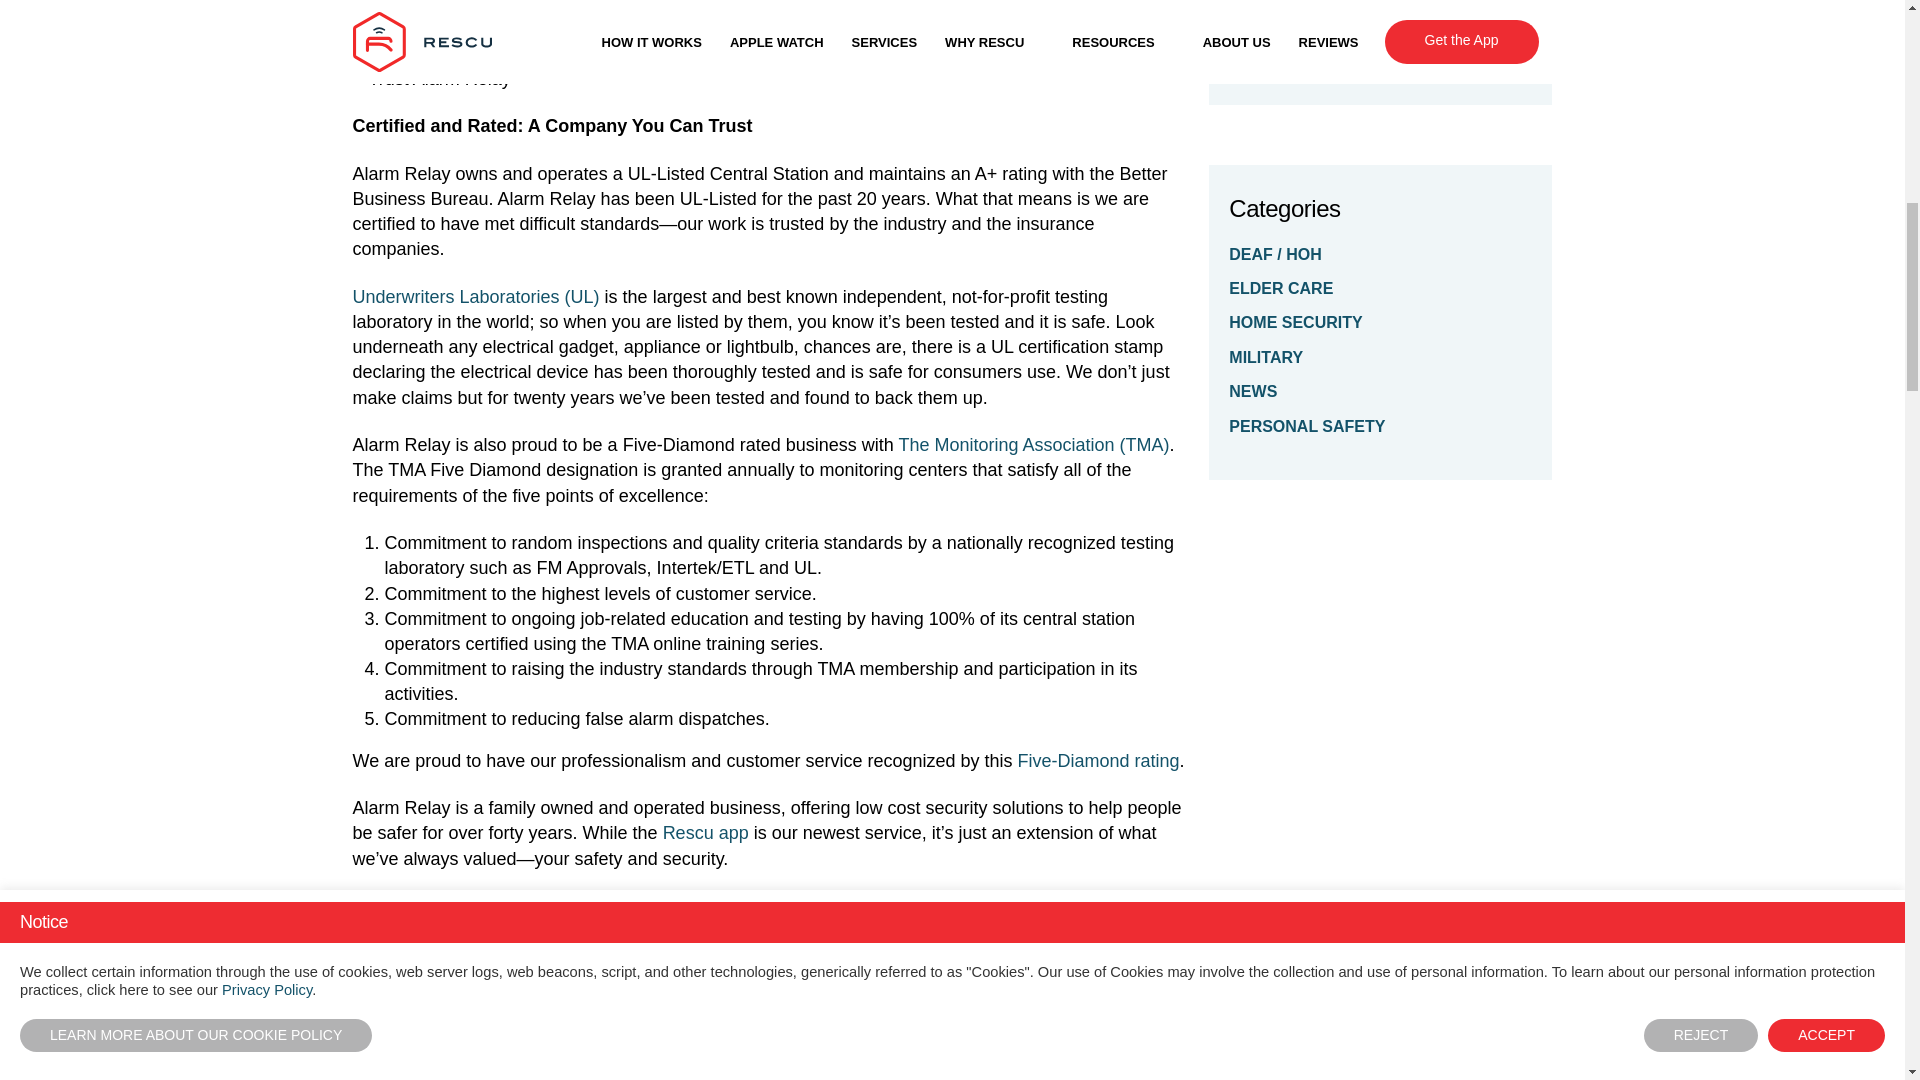 This screenshot has width=1920, height=1080. Describe the element at coordinates (1289, 42) in the screenshot. I see `The Rescu Story` at that location.